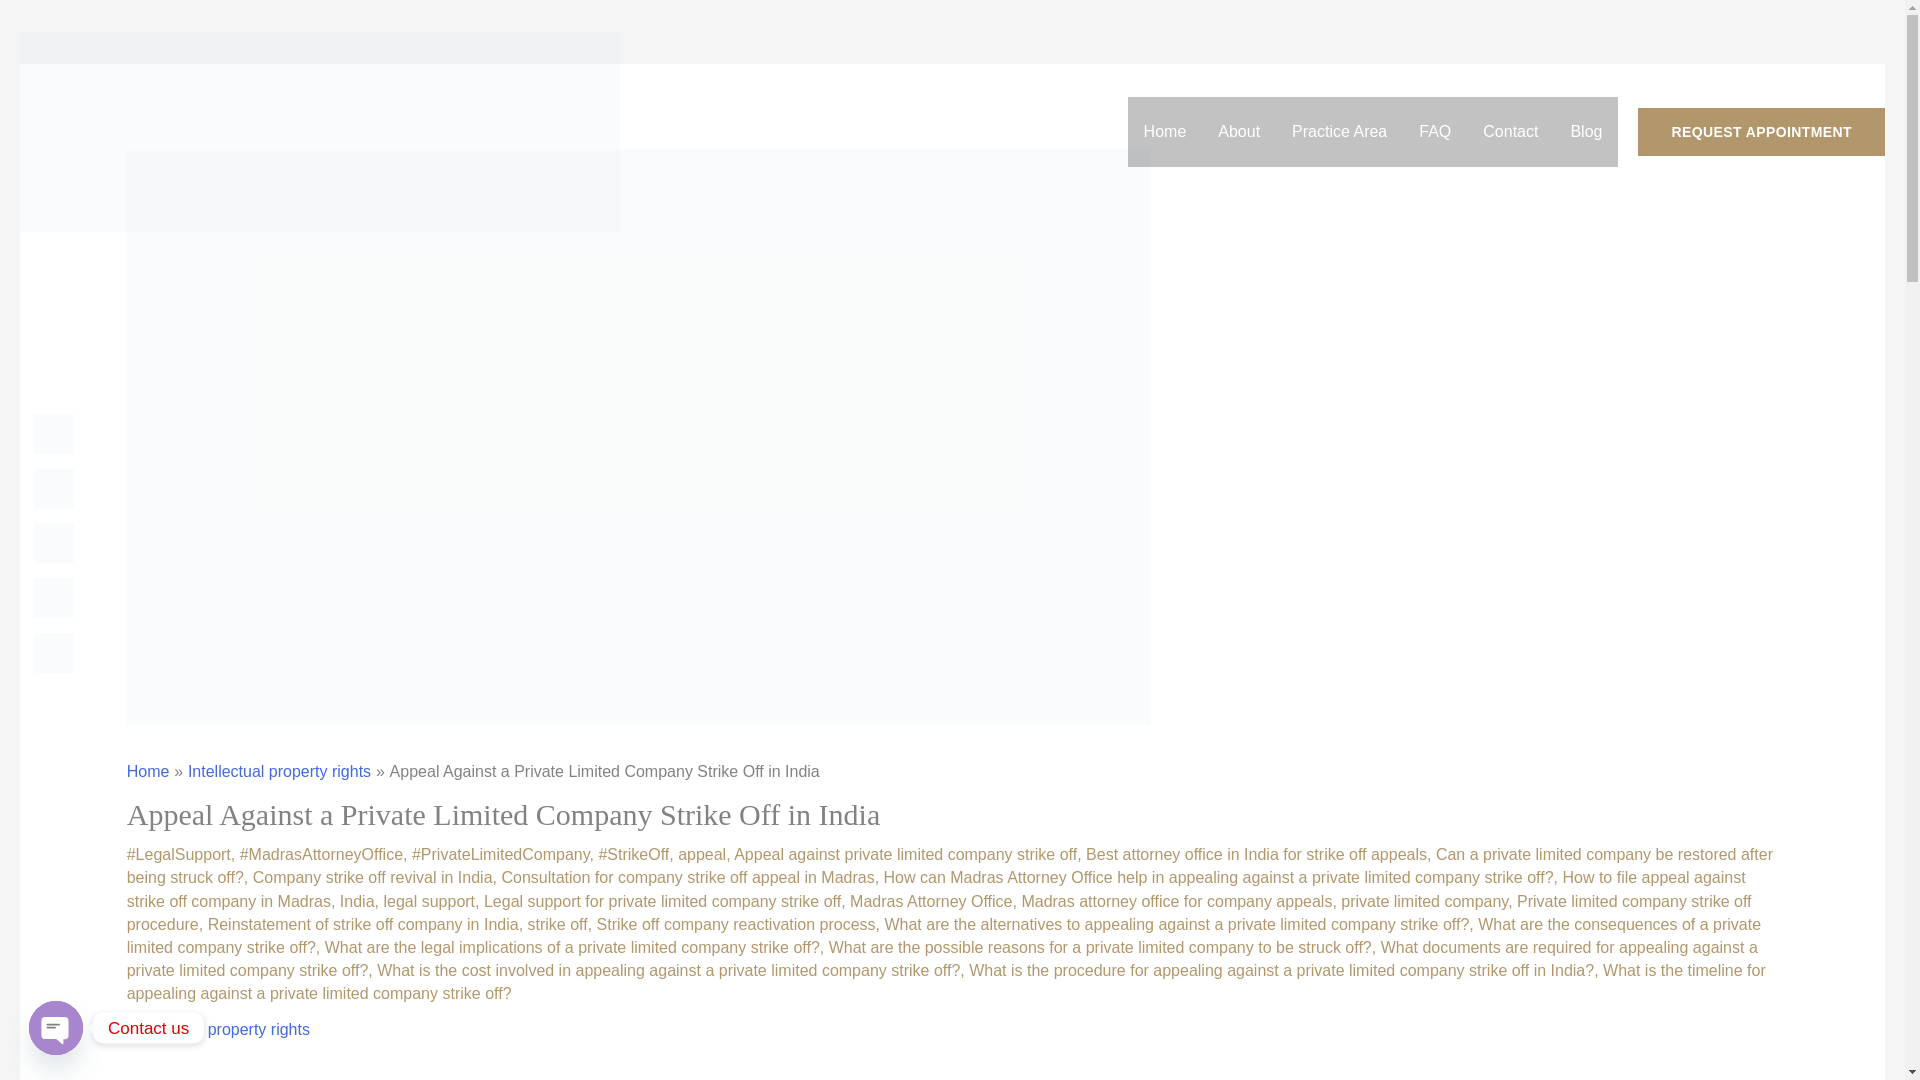 The width and height of the screenshot is (1920, 1080). What do you see at coordinates (279, 770) in the screenshot?
I see `Intellectual property rights` at bounding box center [279, 770].